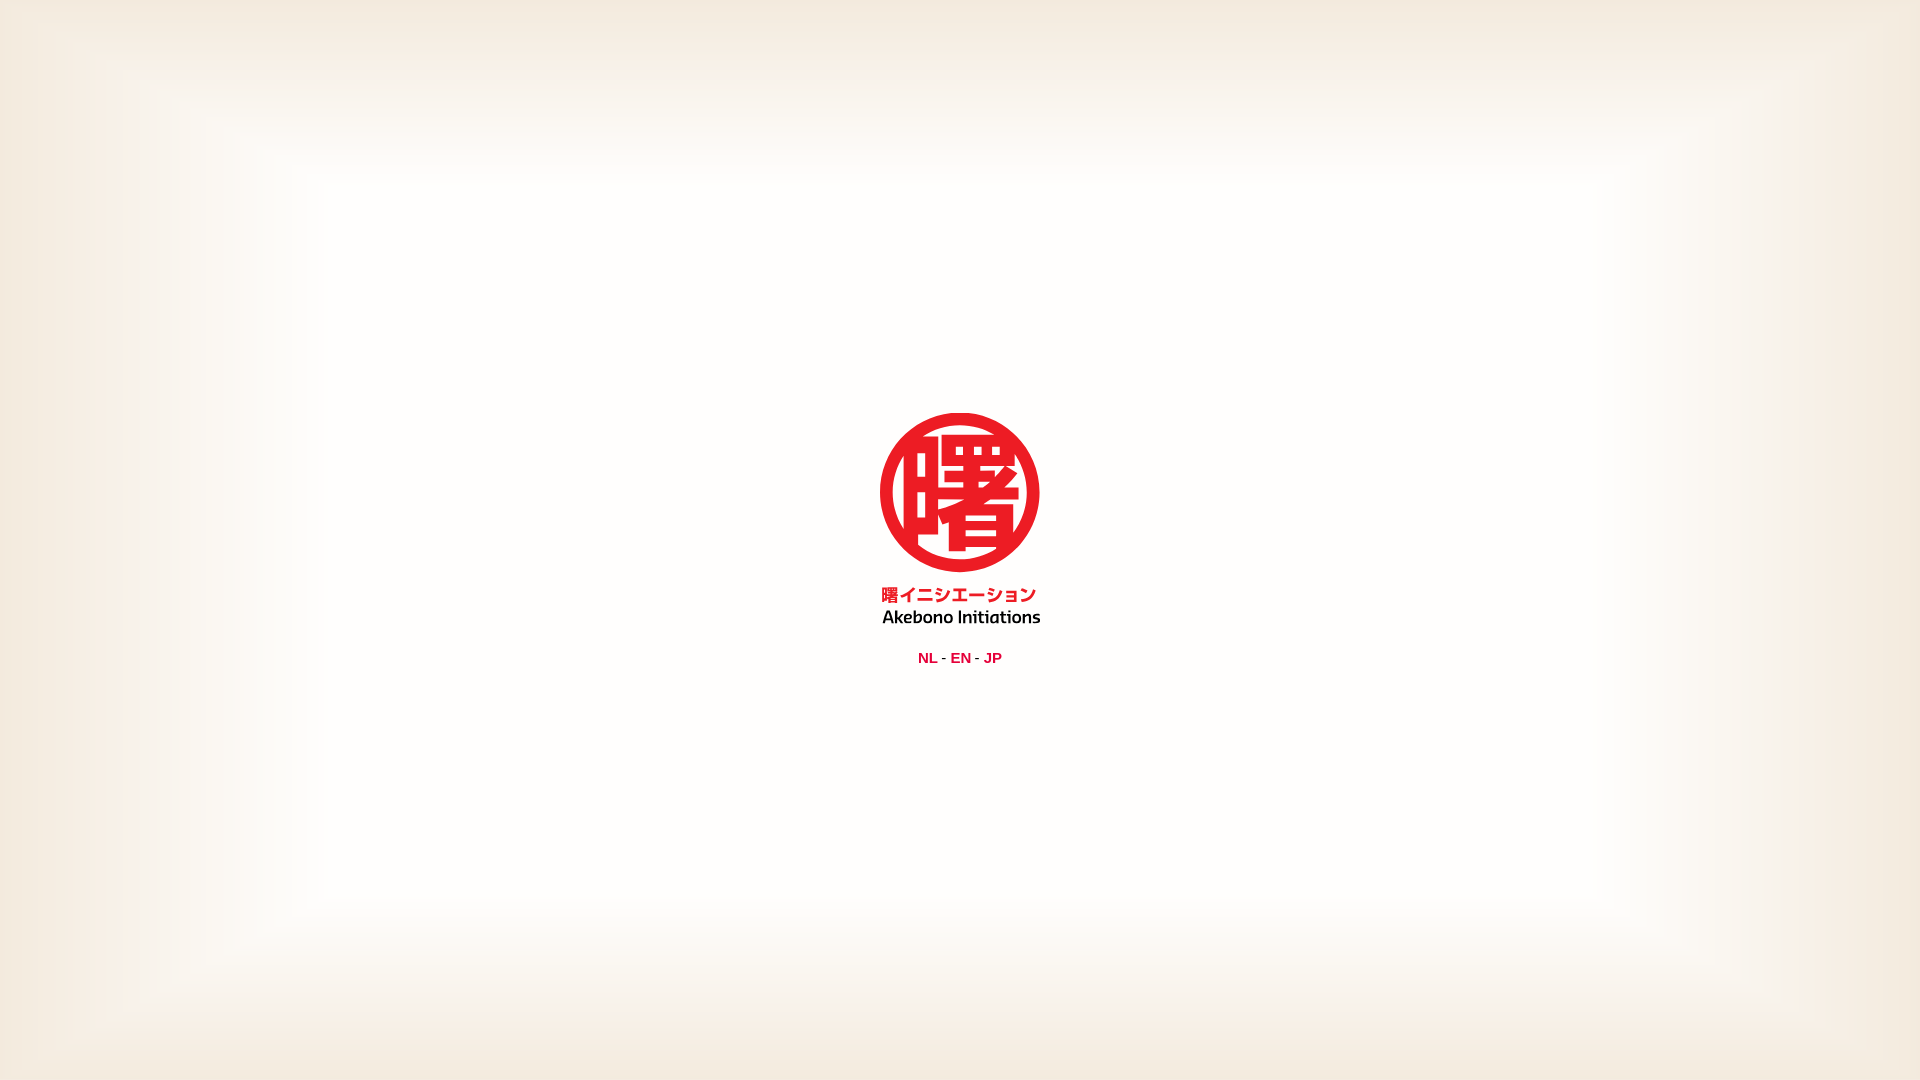 The height and width of the screenshot is (1080, 1920). Describe the element at coordinates (960, 656) in the screenshot. I see `EN` at that location.